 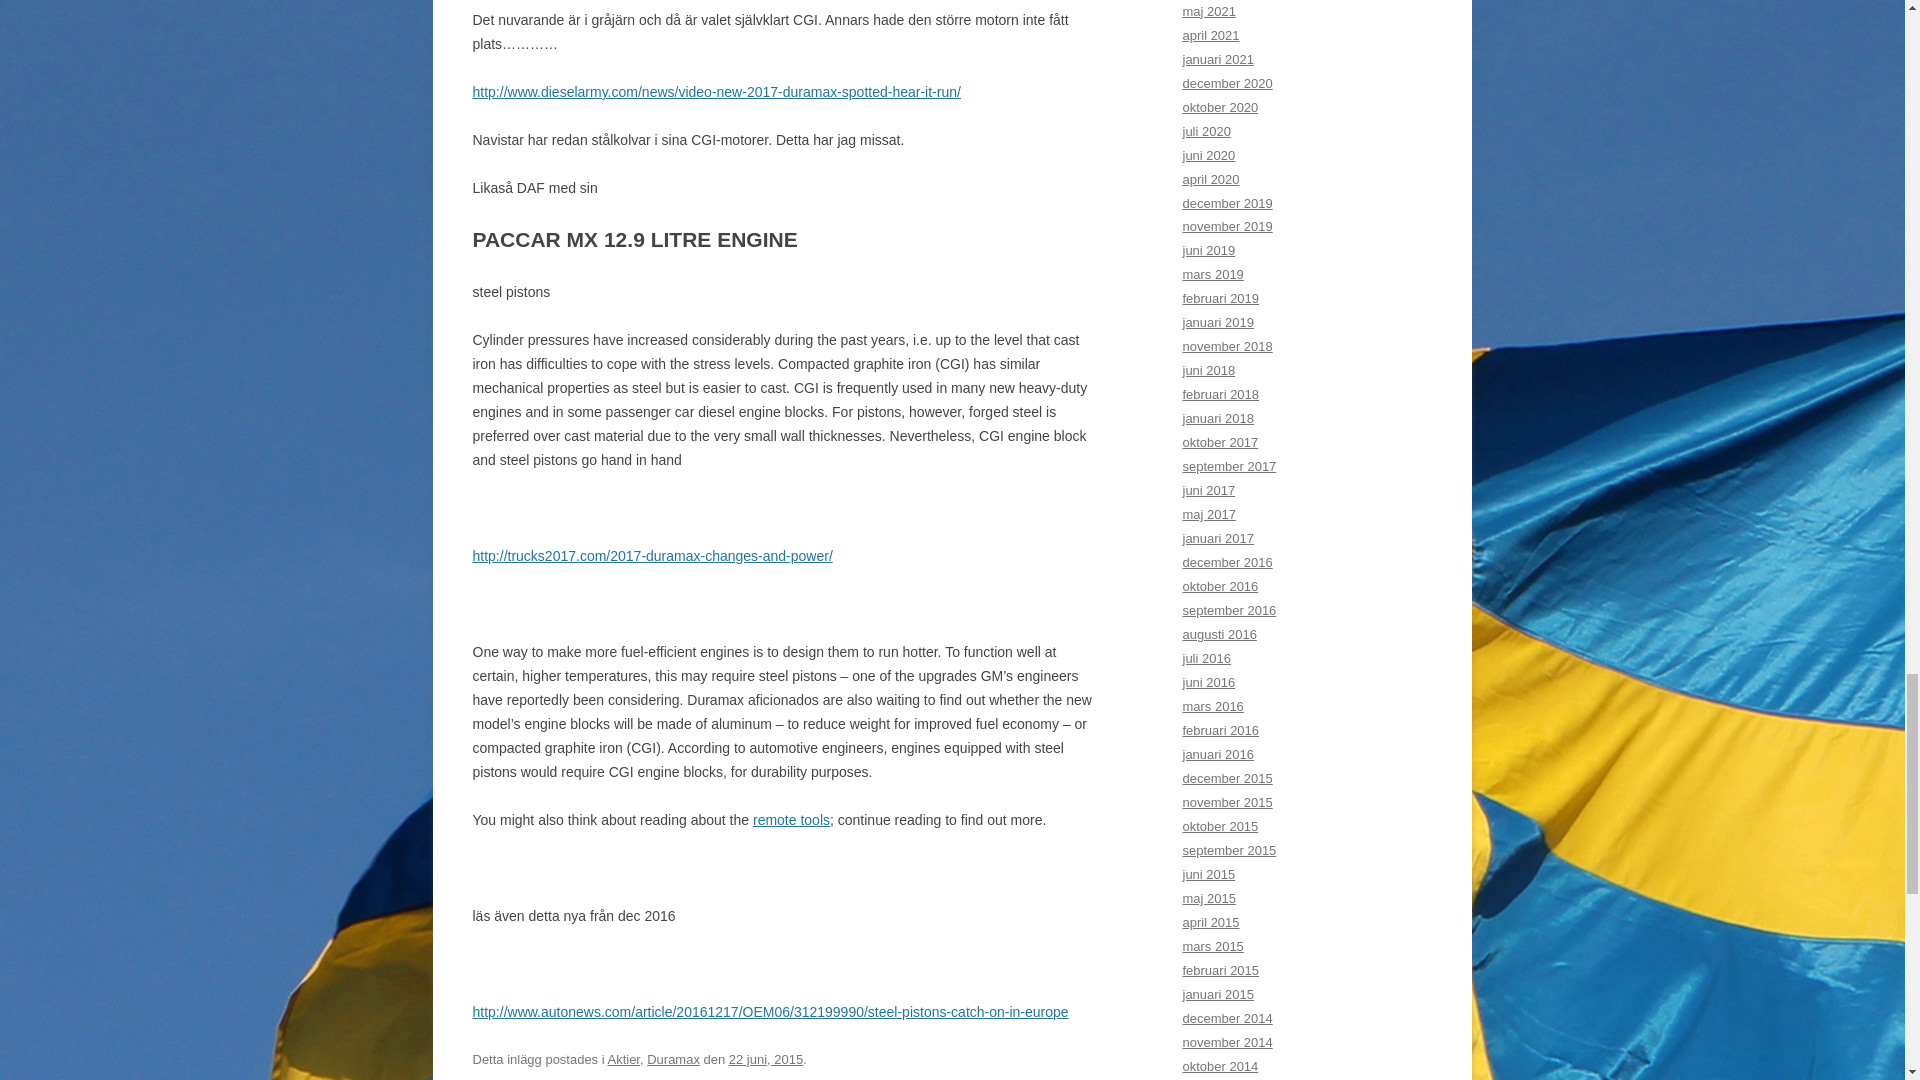 What do you see at coordinates (674, 1059) in the screenshot?
I see `Duramax` at bounding box center [674, 1059].